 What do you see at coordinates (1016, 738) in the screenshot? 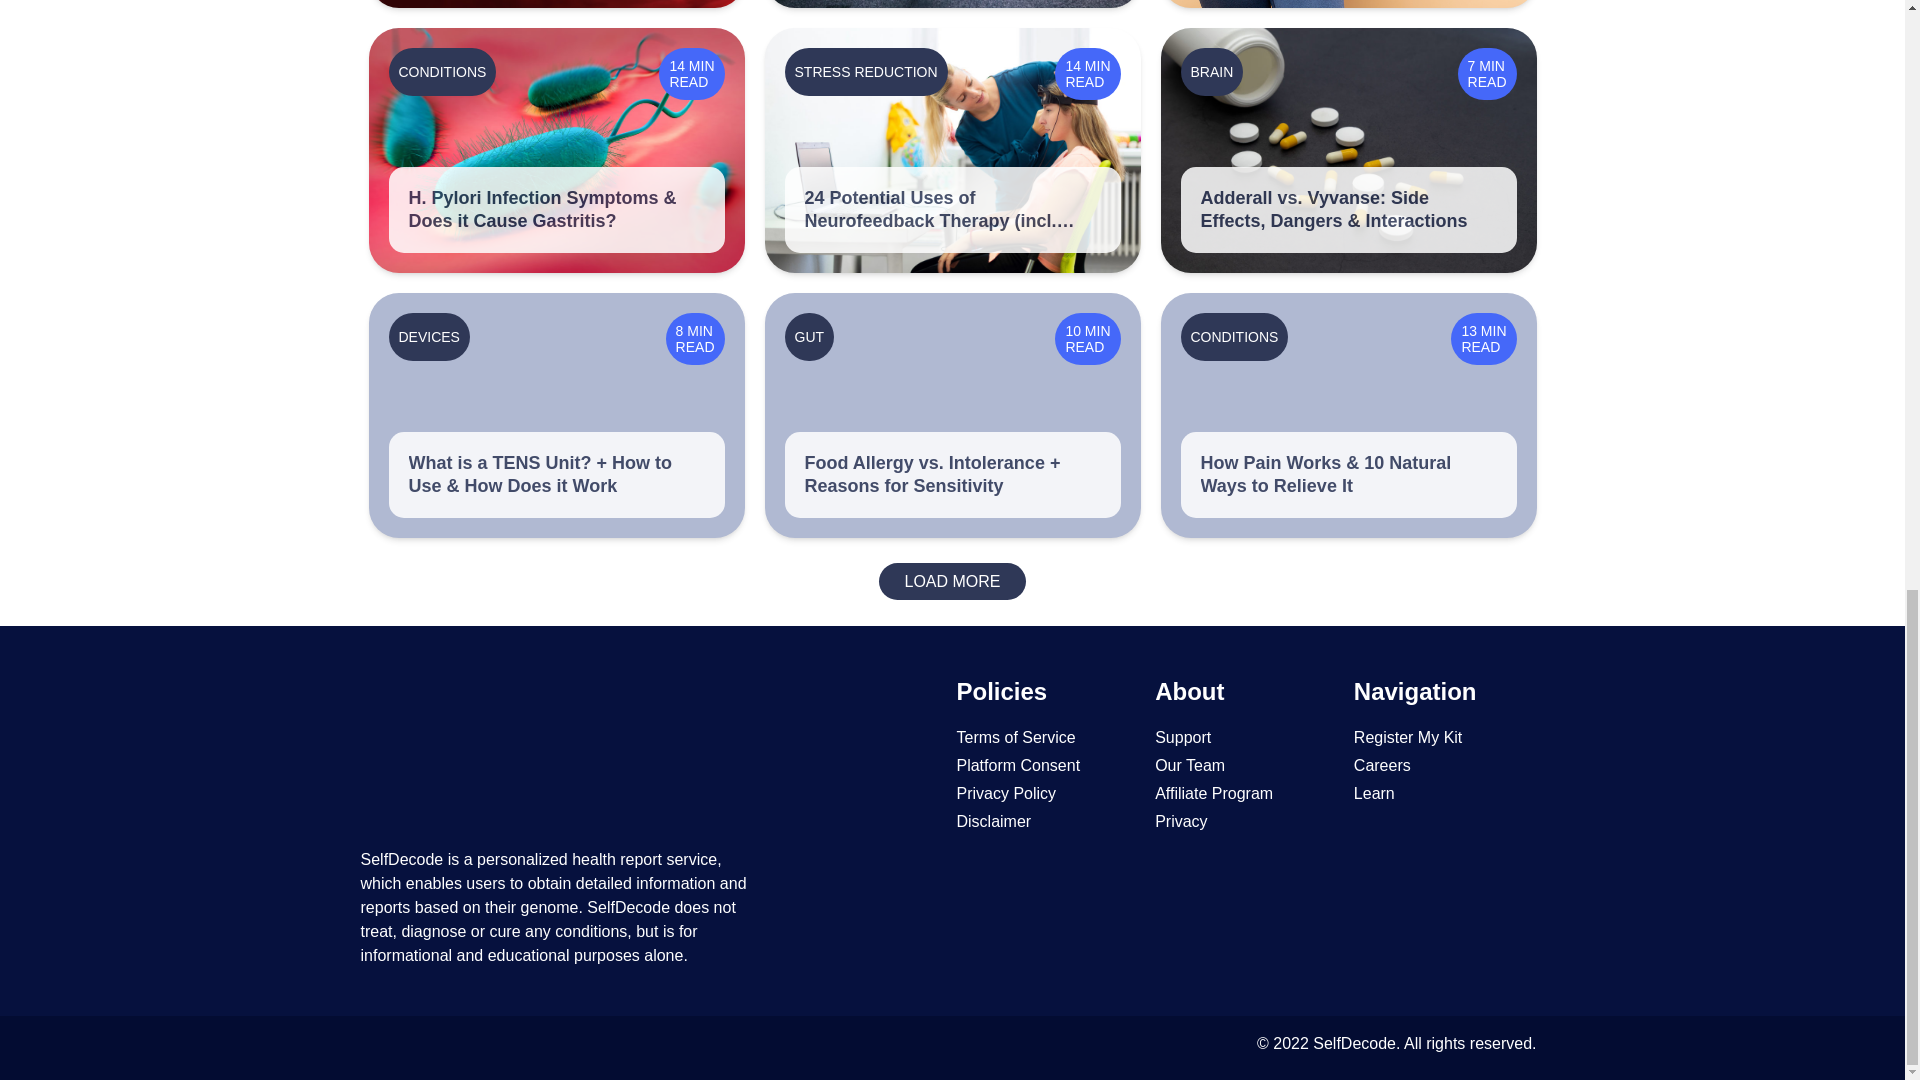
I see `Terms of Service` at bounding box center [1016, 738].